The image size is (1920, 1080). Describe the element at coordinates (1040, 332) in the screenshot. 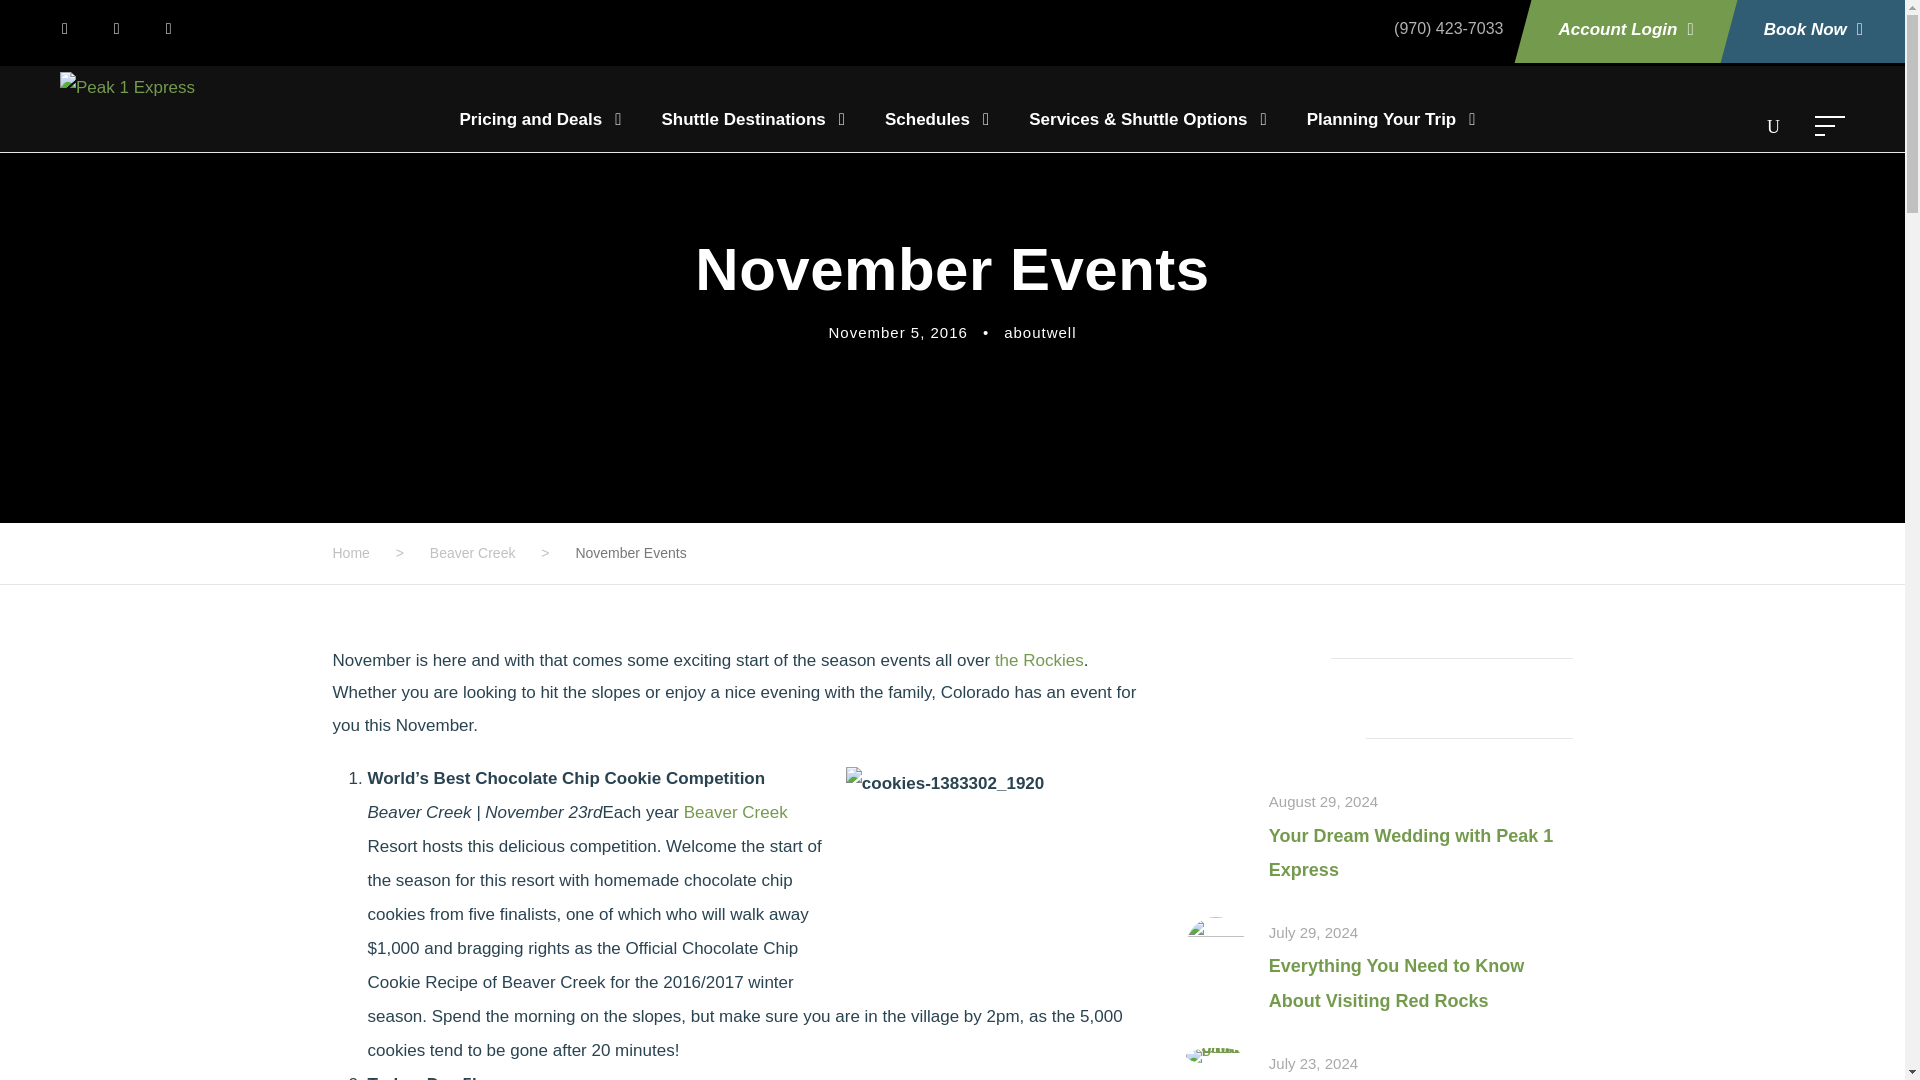

I see `Posts by aboutwell` at that location.